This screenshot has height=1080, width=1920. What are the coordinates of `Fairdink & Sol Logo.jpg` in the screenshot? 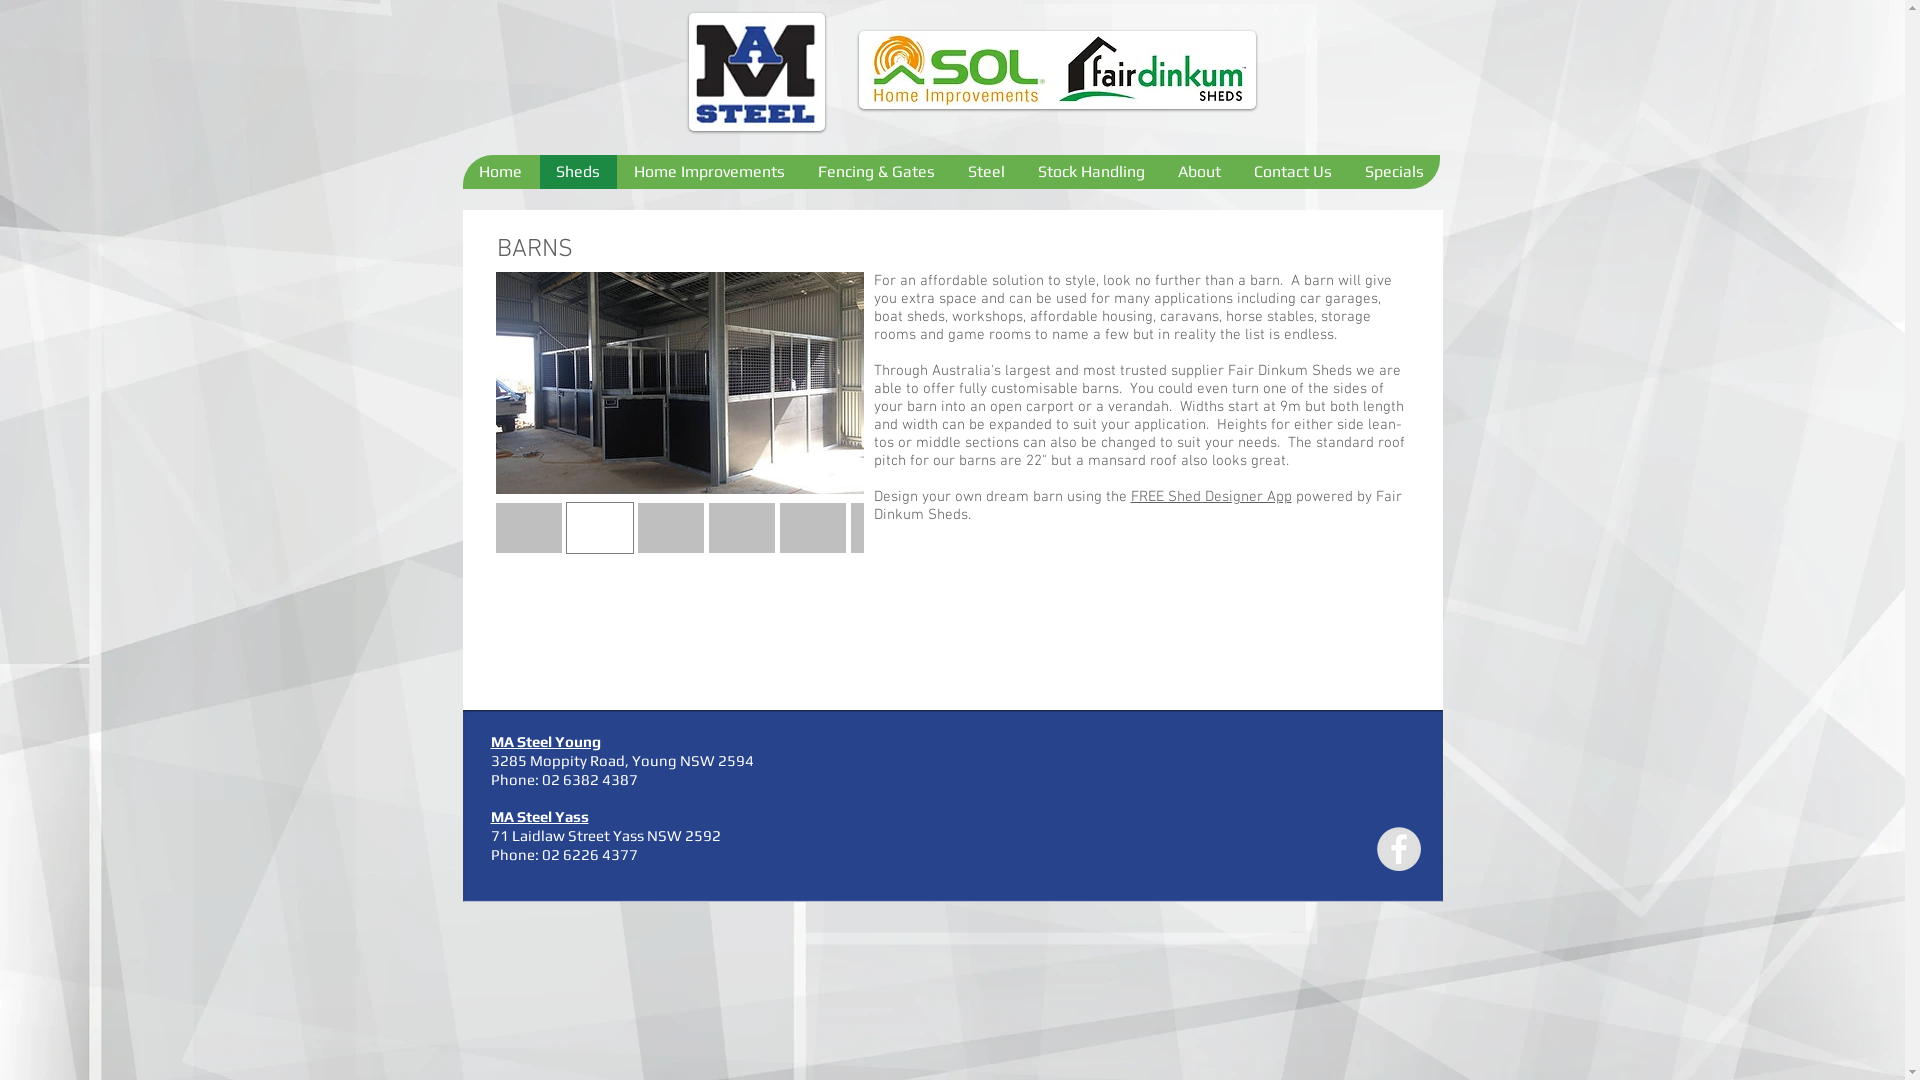 It's located at (1056, 70).